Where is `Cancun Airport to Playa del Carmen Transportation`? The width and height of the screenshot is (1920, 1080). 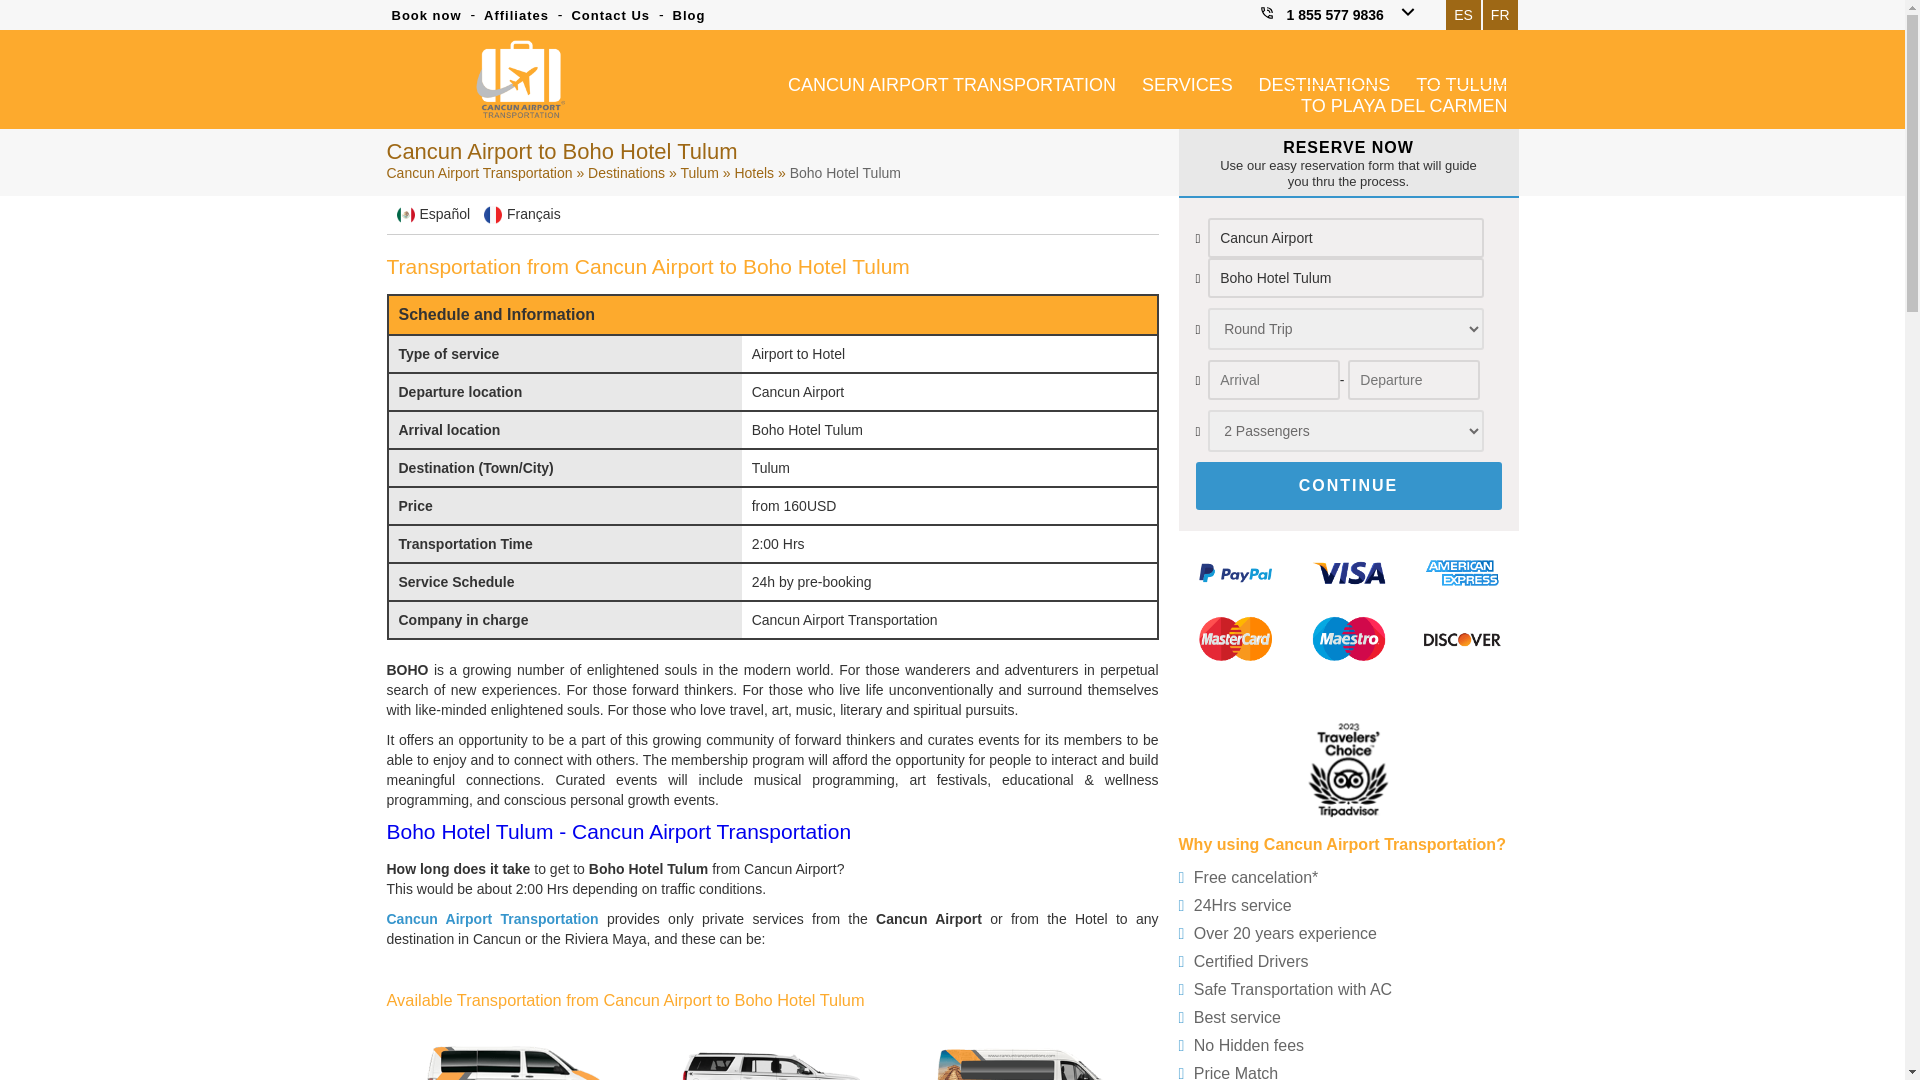
Cancun Airport to Playa del Carmen Transportation is located at coordinates (1404, 104).